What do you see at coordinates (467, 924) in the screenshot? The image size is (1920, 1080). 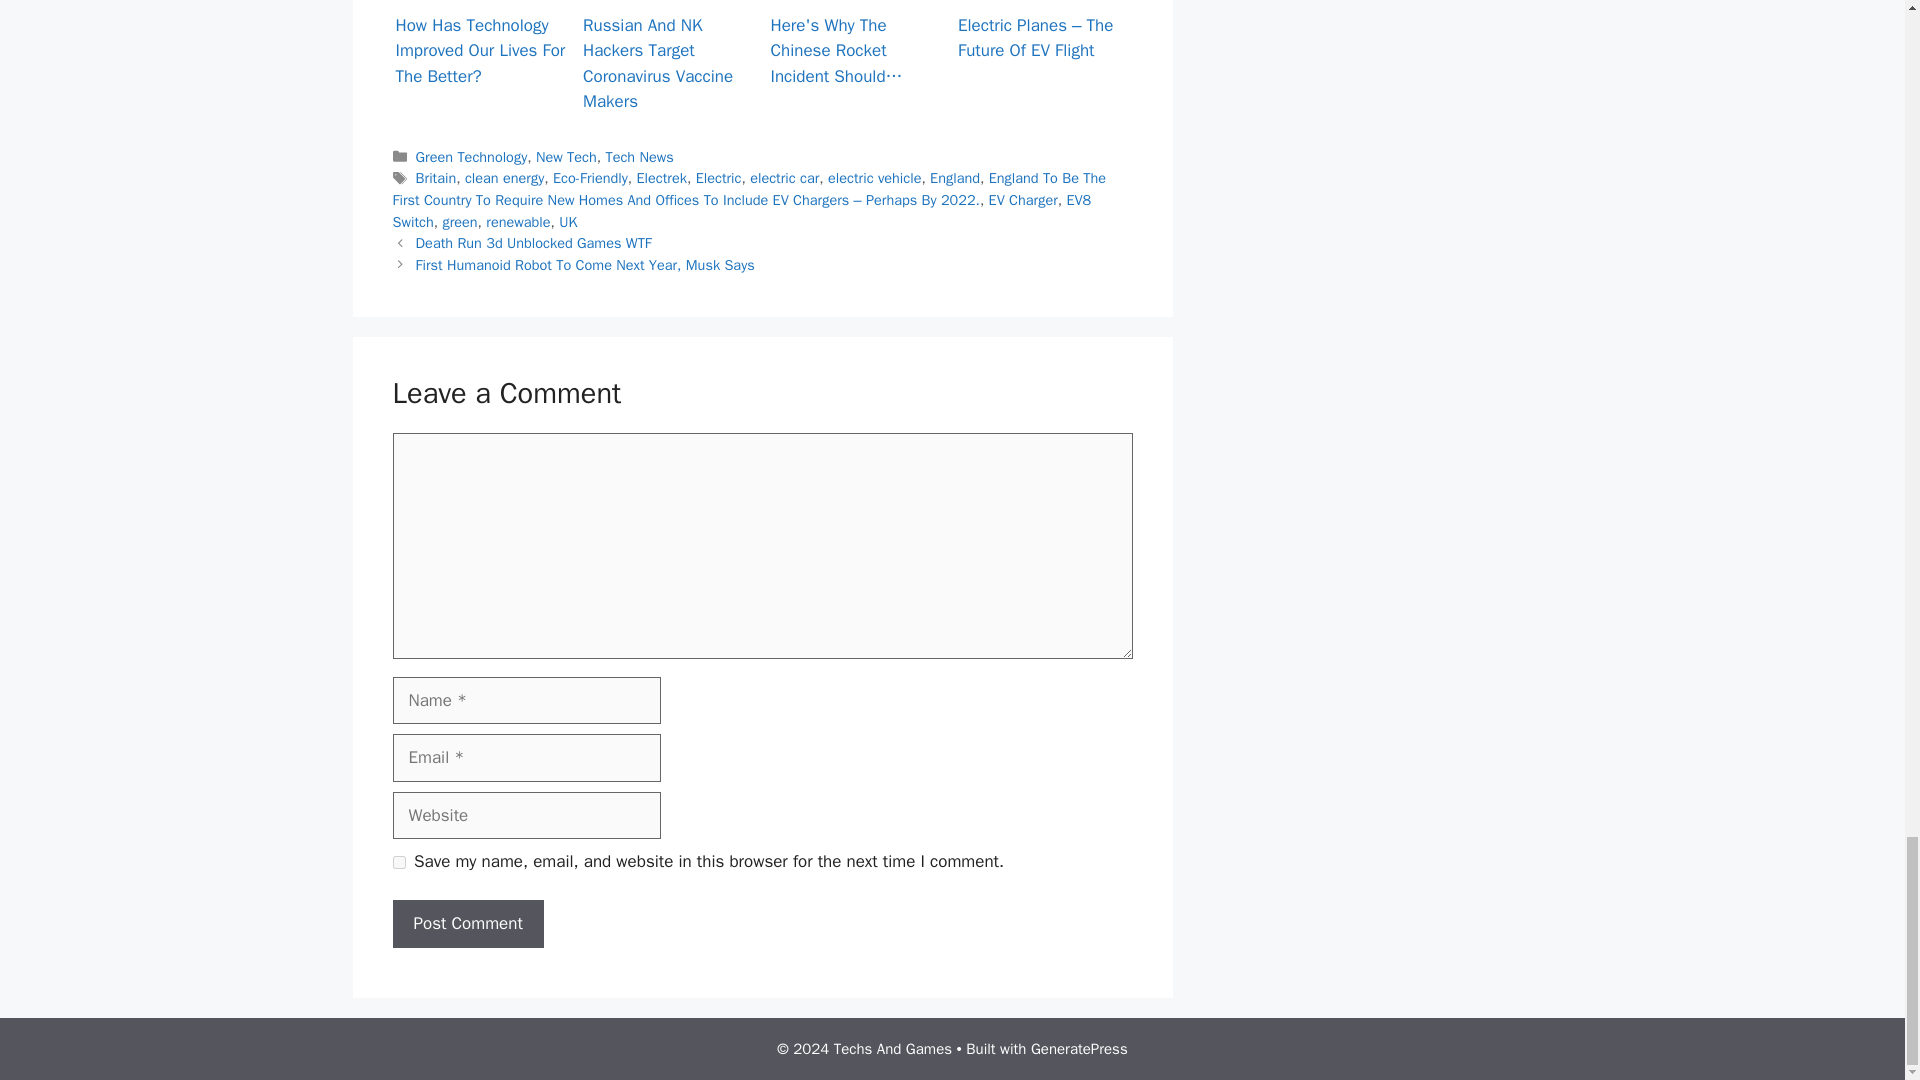 I see `Post Comment` at bounding box center [467, 924].